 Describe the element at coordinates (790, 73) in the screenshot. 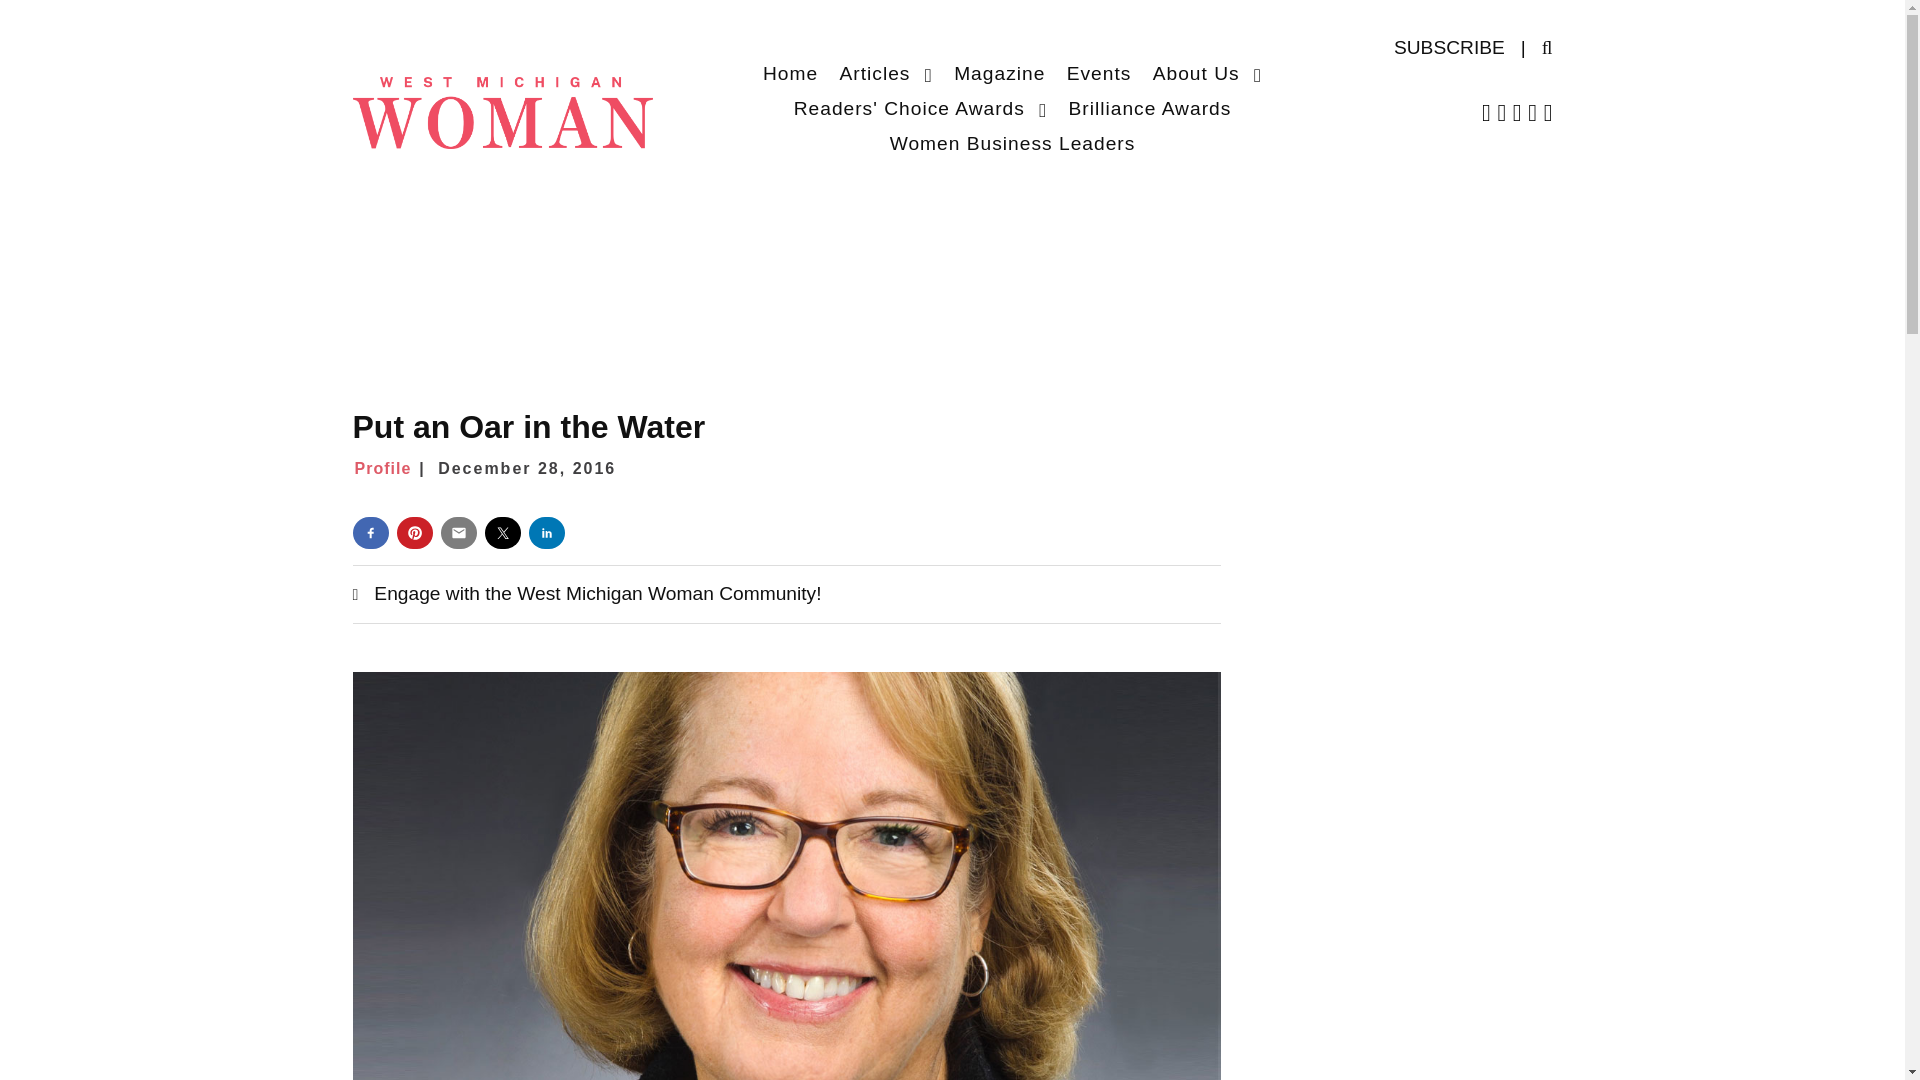

I see `Home` at that location.